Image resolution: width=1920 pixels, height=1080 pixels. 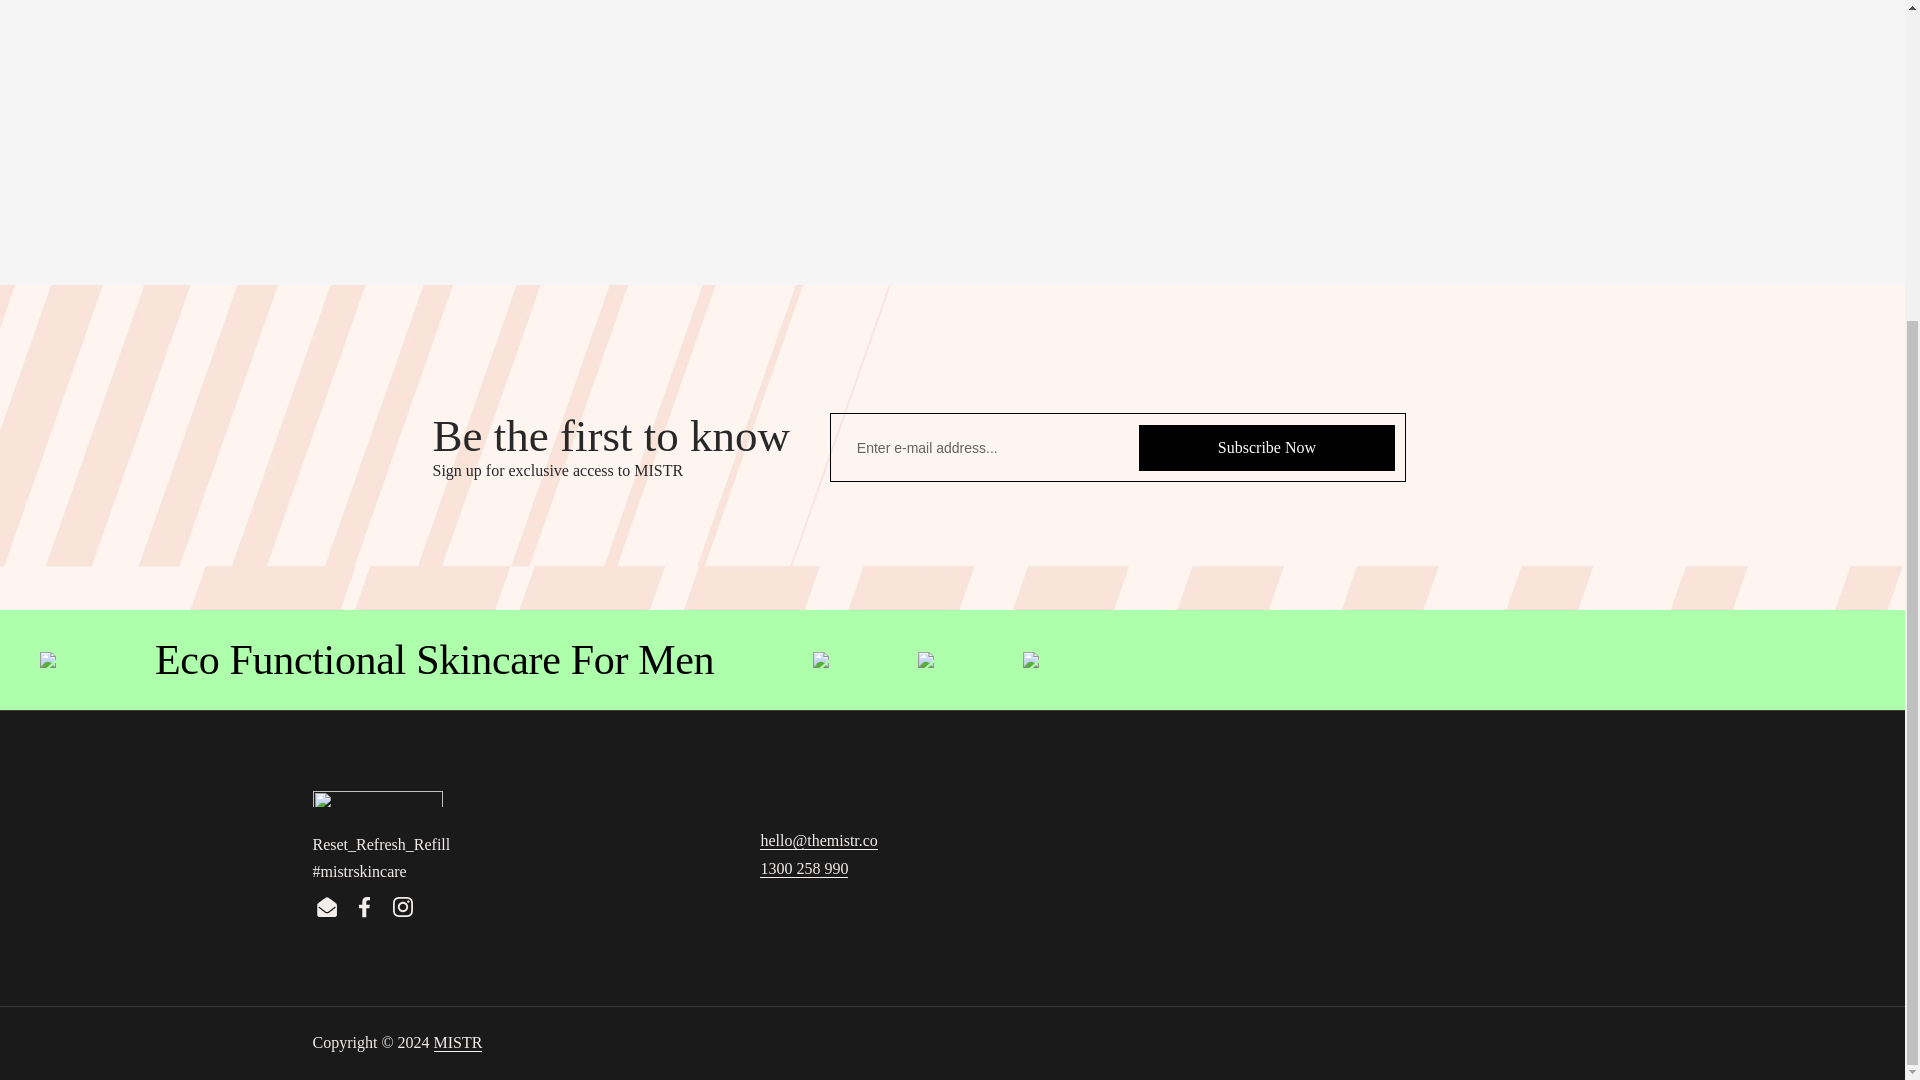 I want to click on tel:1300 258 990, so click(x=804, y=868).